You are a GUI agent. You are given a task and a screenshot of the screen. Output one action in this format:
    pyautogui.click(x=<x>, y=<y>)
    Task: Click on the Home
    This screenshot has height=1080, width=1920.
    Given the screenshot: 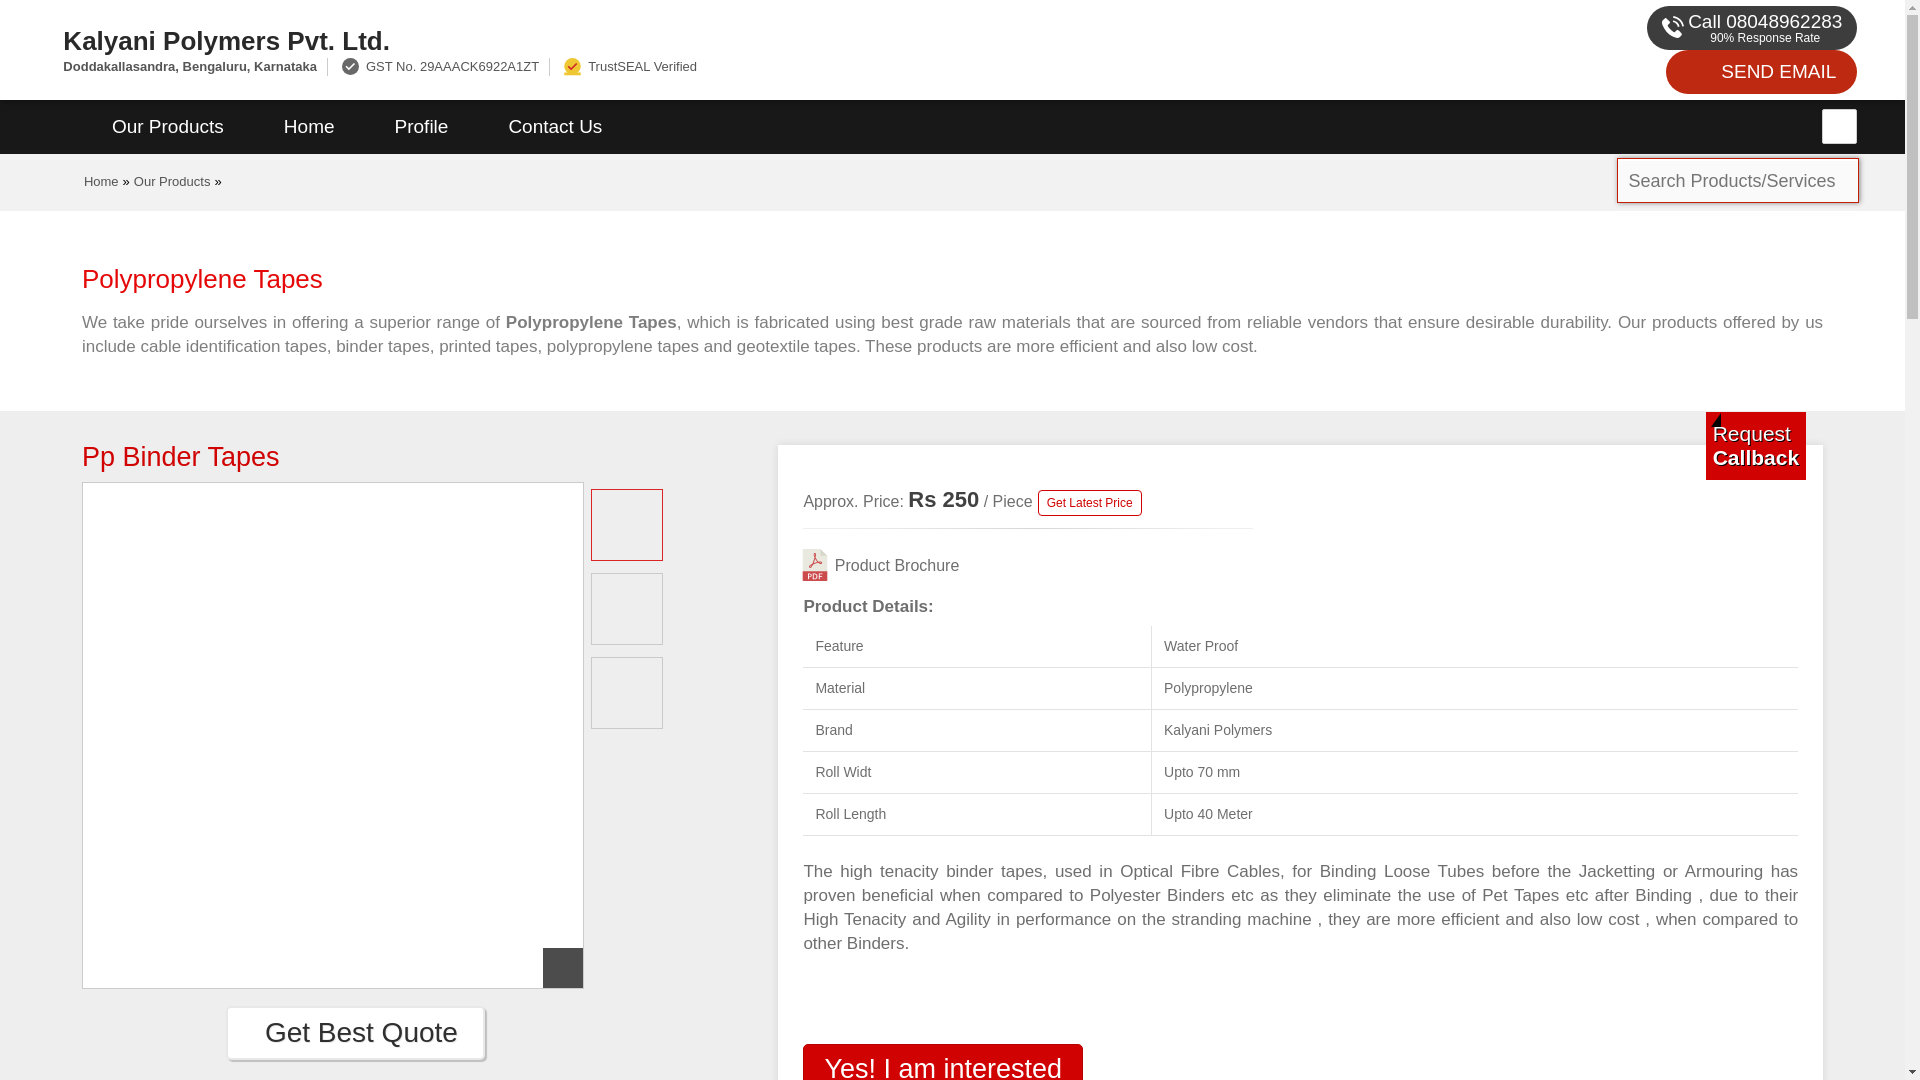 What is the action you would take?
    pyautogui.click(x=308, y=127)
    